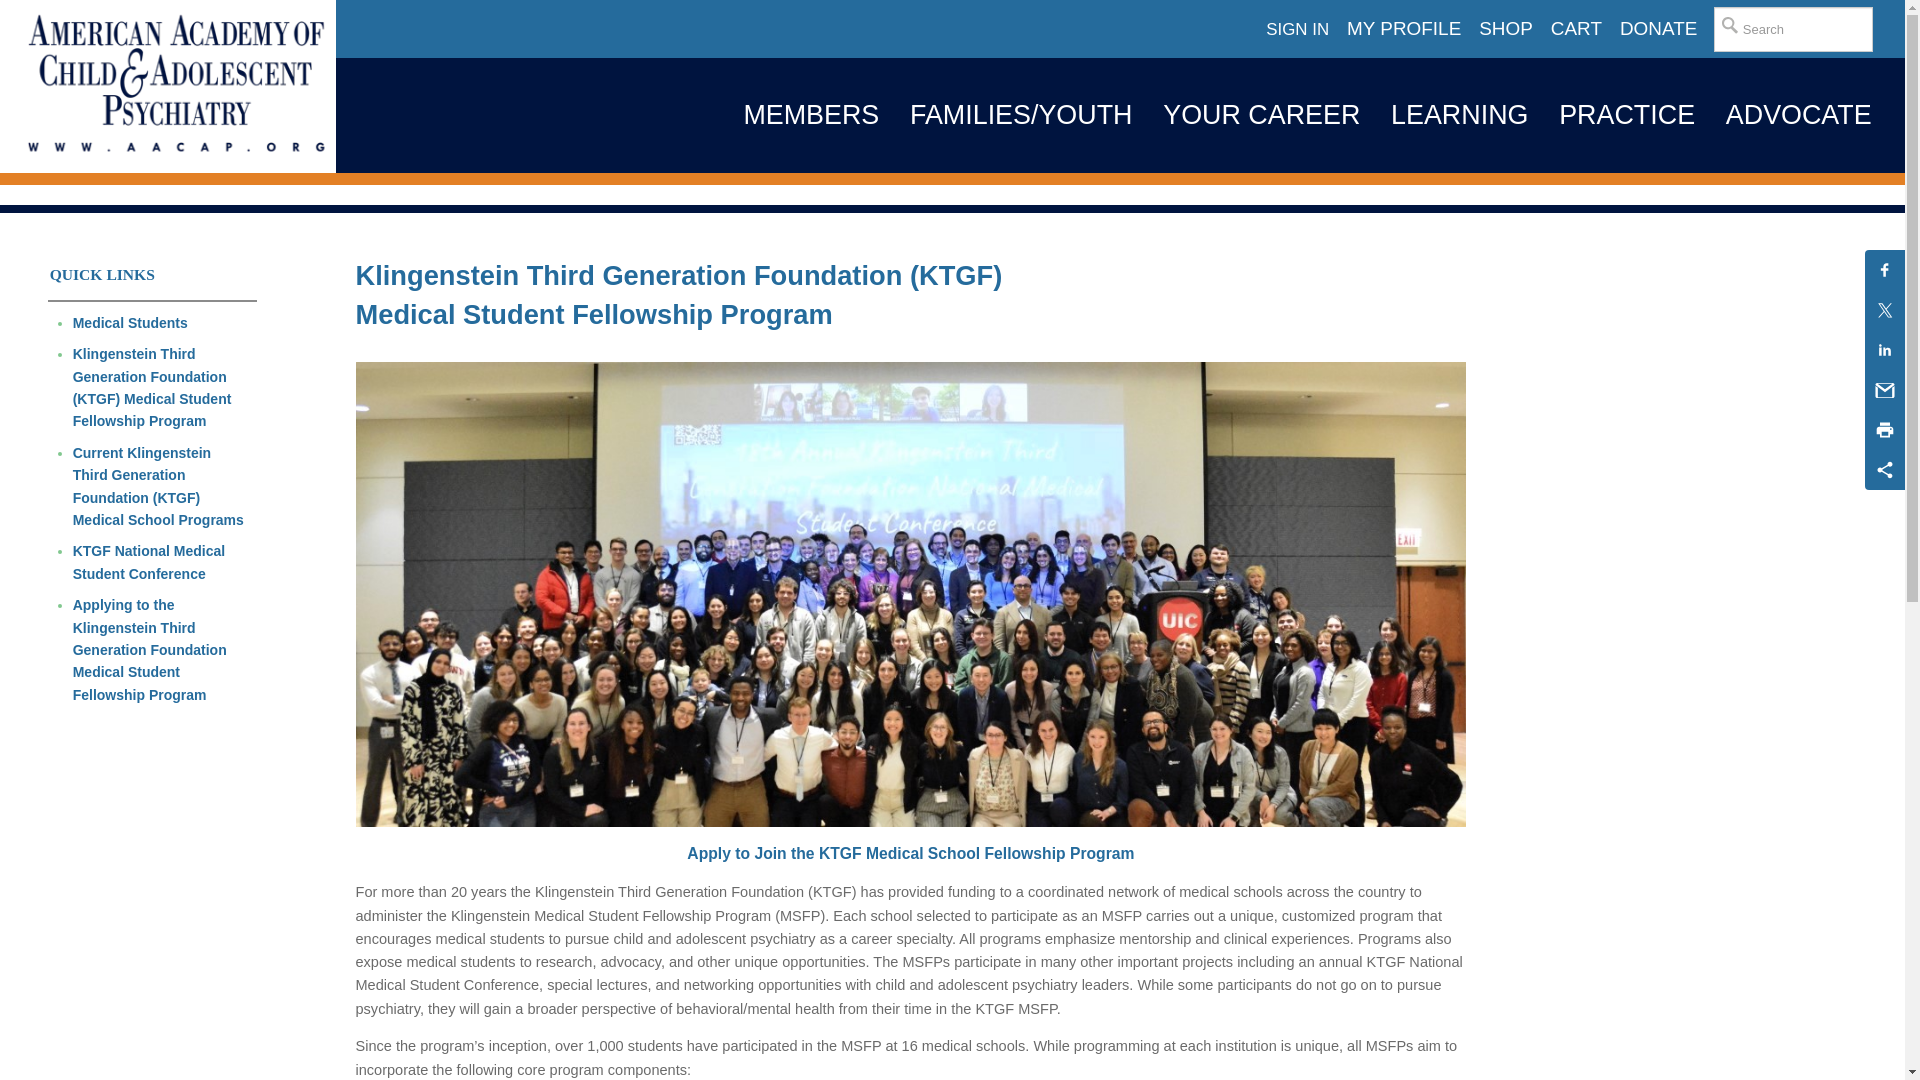 The image size is (1920, 1080). Describe the element at coordinates (1658, 29) in the screenshot. I see `DONATE` at that location.